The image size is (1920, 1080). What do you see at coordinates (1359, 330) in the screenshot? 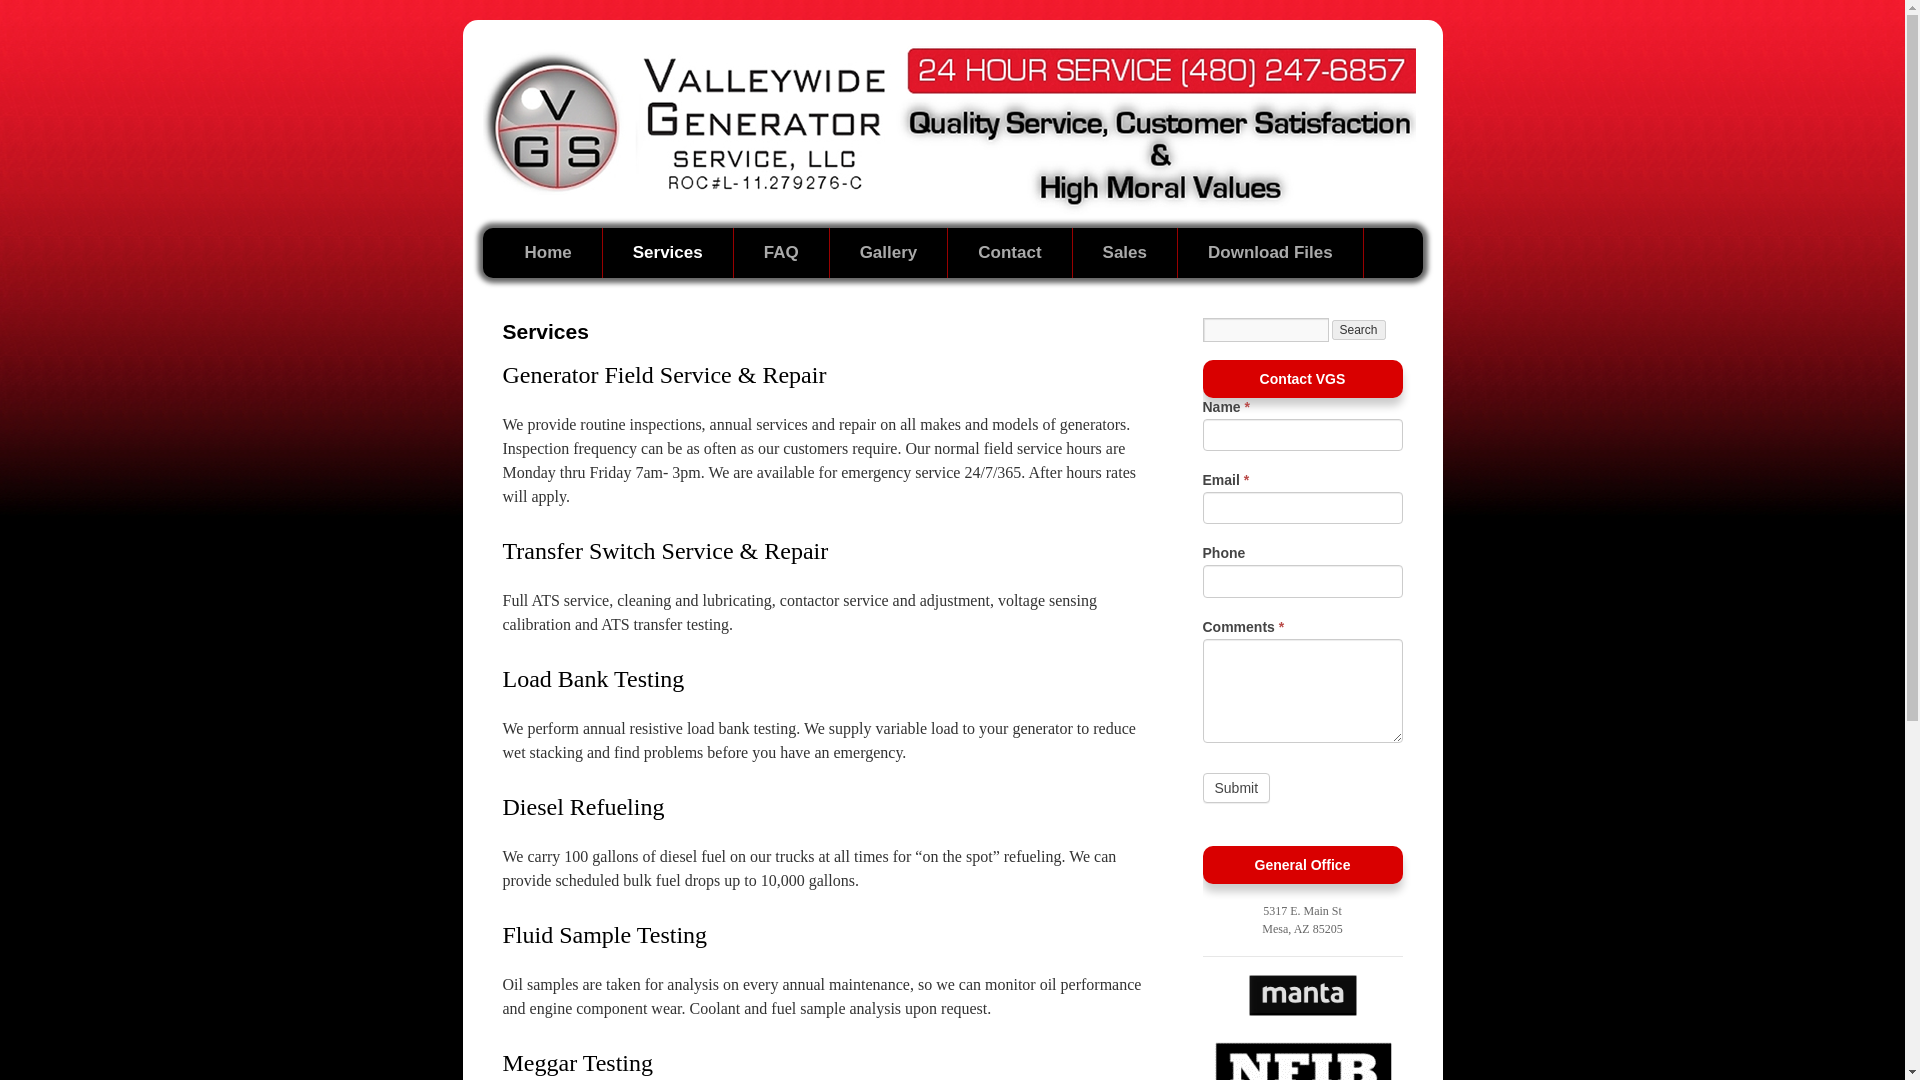
I see `Search` at bounding box center [1359, 330].